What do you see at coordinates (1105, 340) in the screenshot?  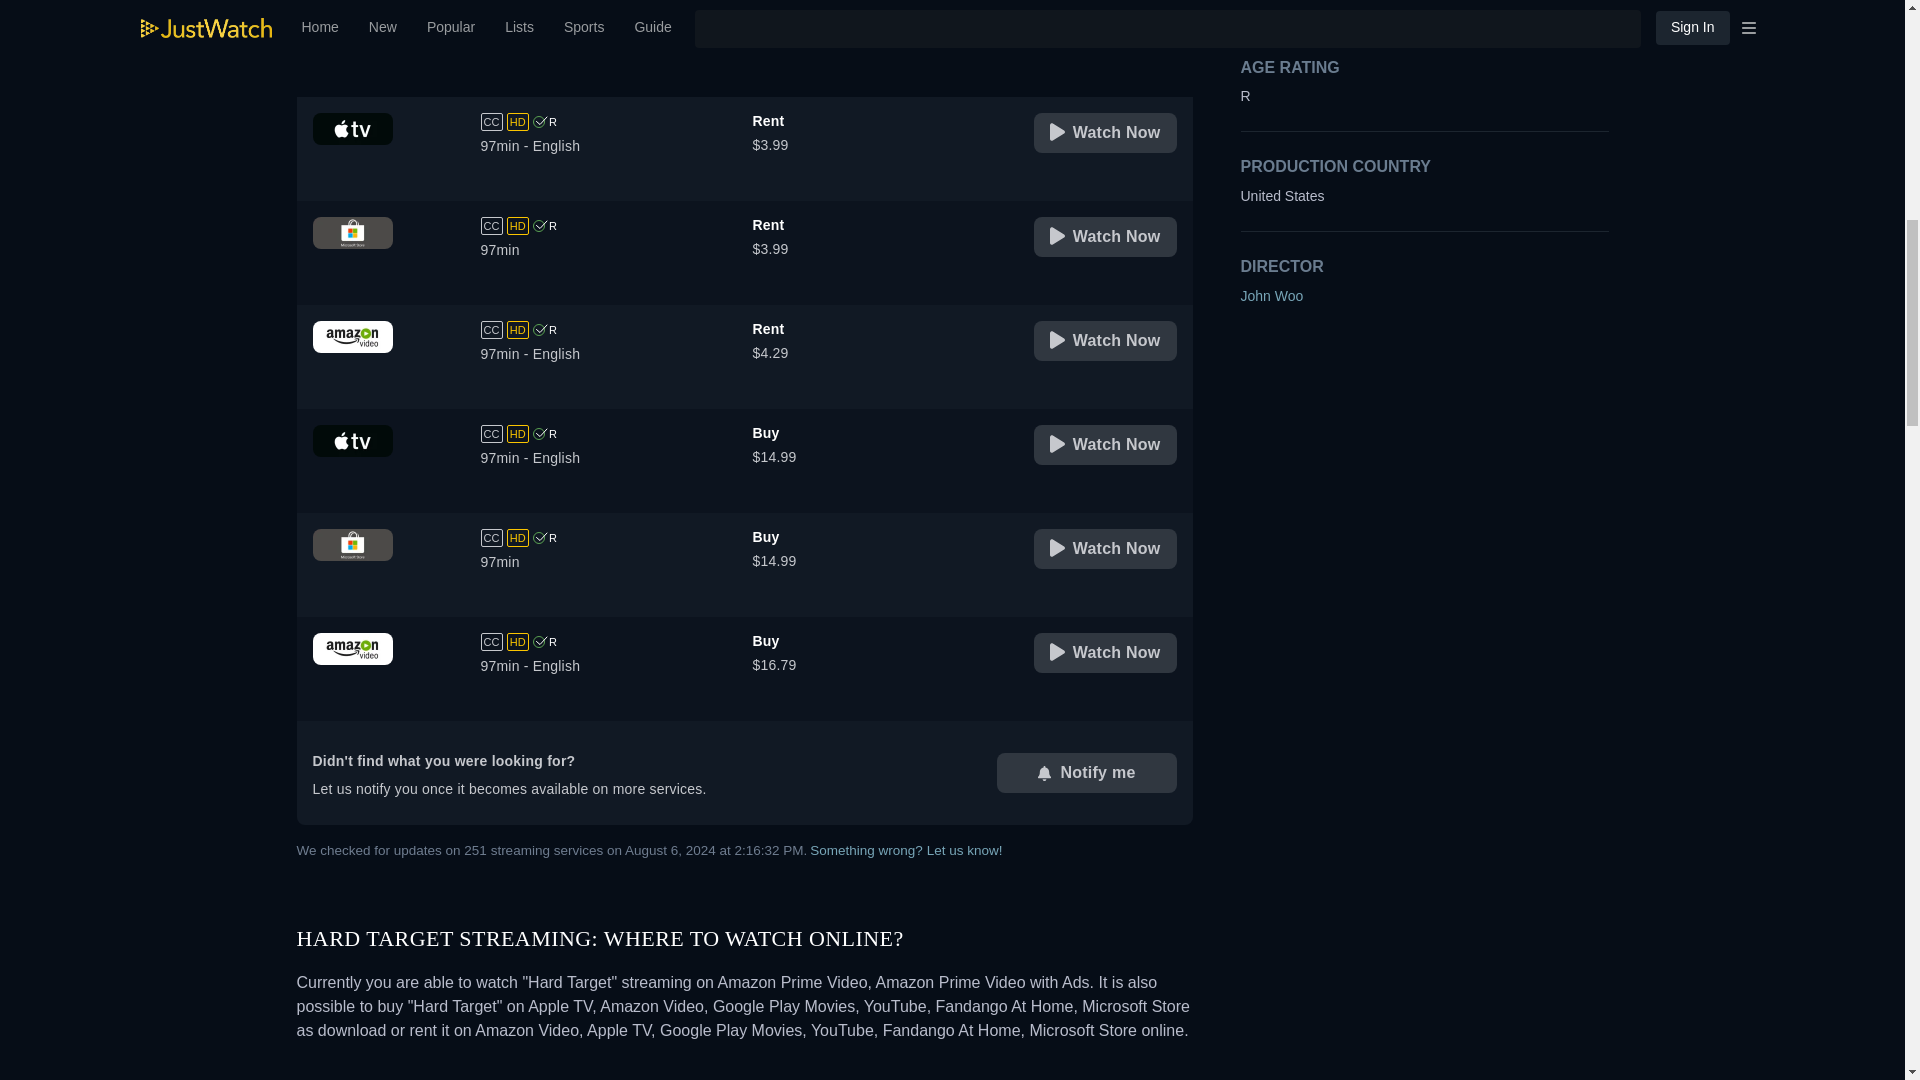 I see `Watch Now` at bounding box center [1105, 340].